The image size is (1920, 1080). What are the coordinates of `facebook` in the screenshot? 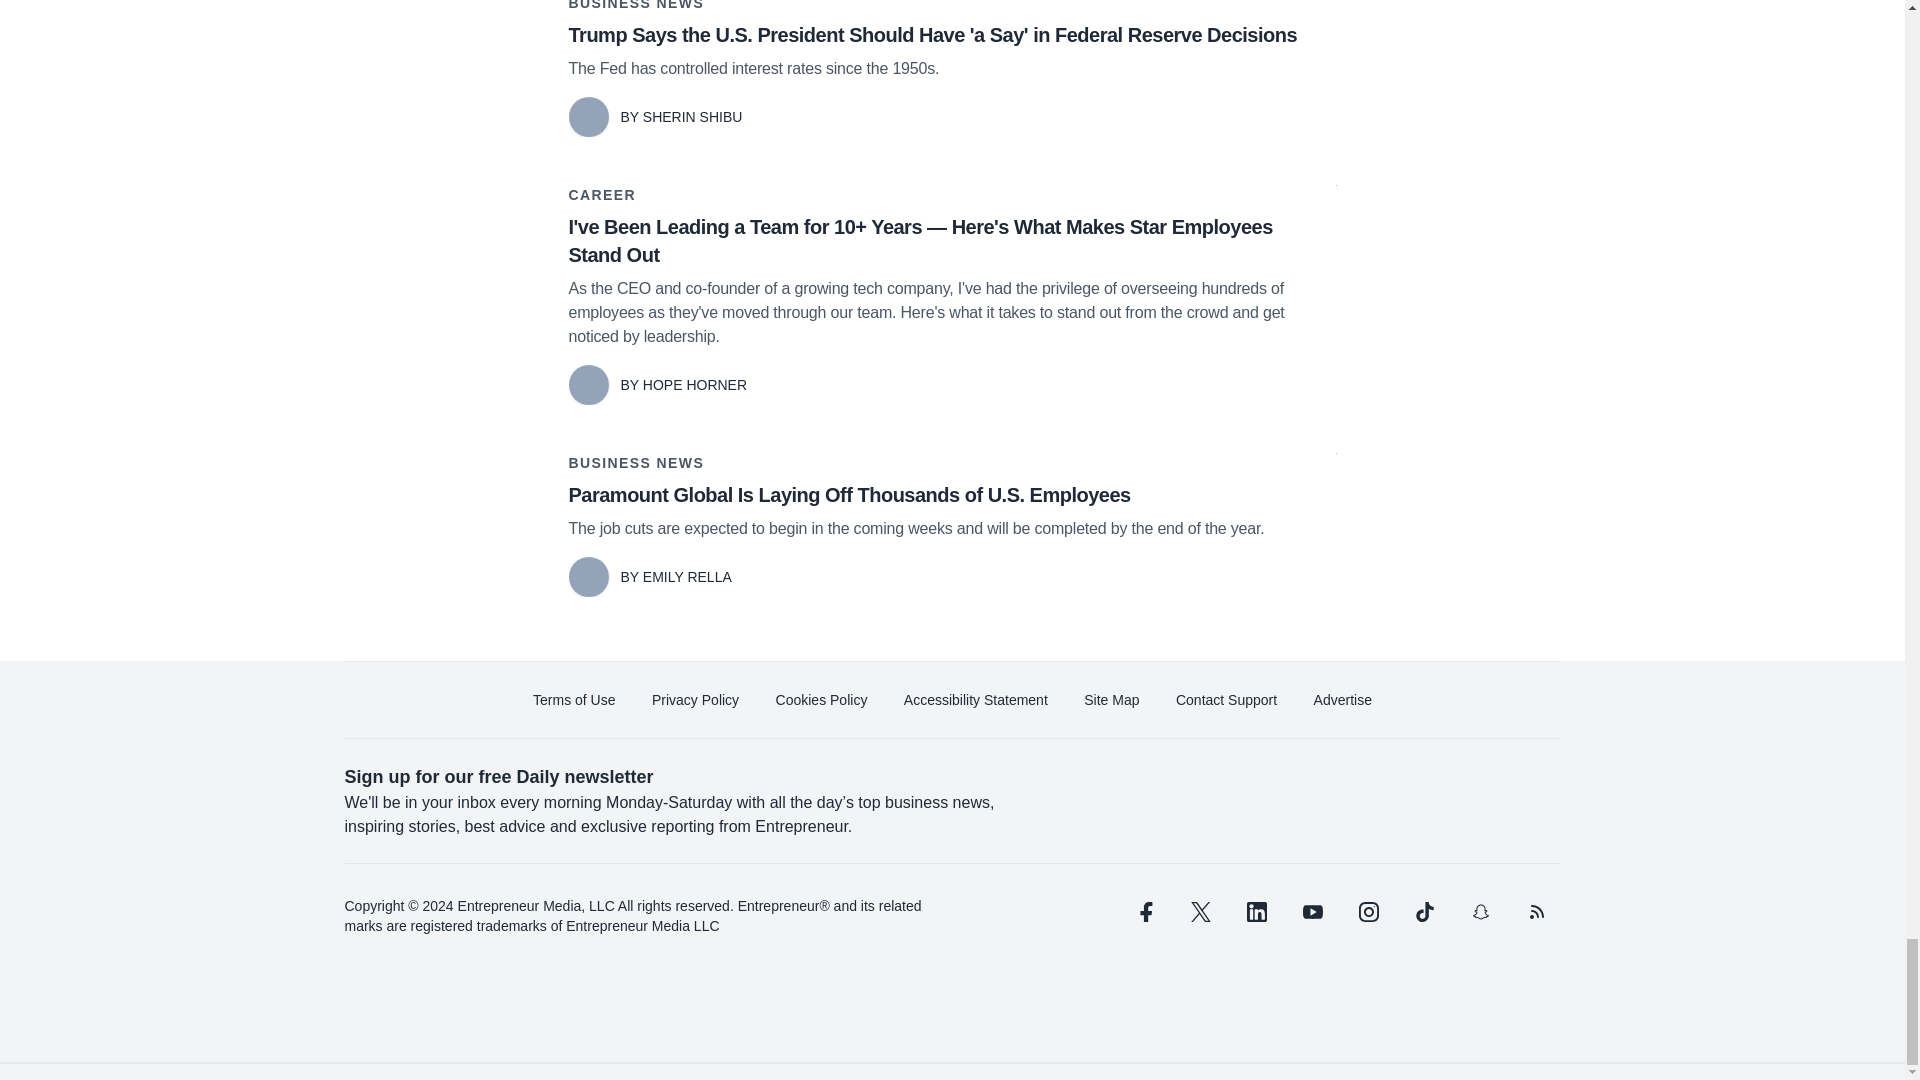 It's located at (1143, 912).